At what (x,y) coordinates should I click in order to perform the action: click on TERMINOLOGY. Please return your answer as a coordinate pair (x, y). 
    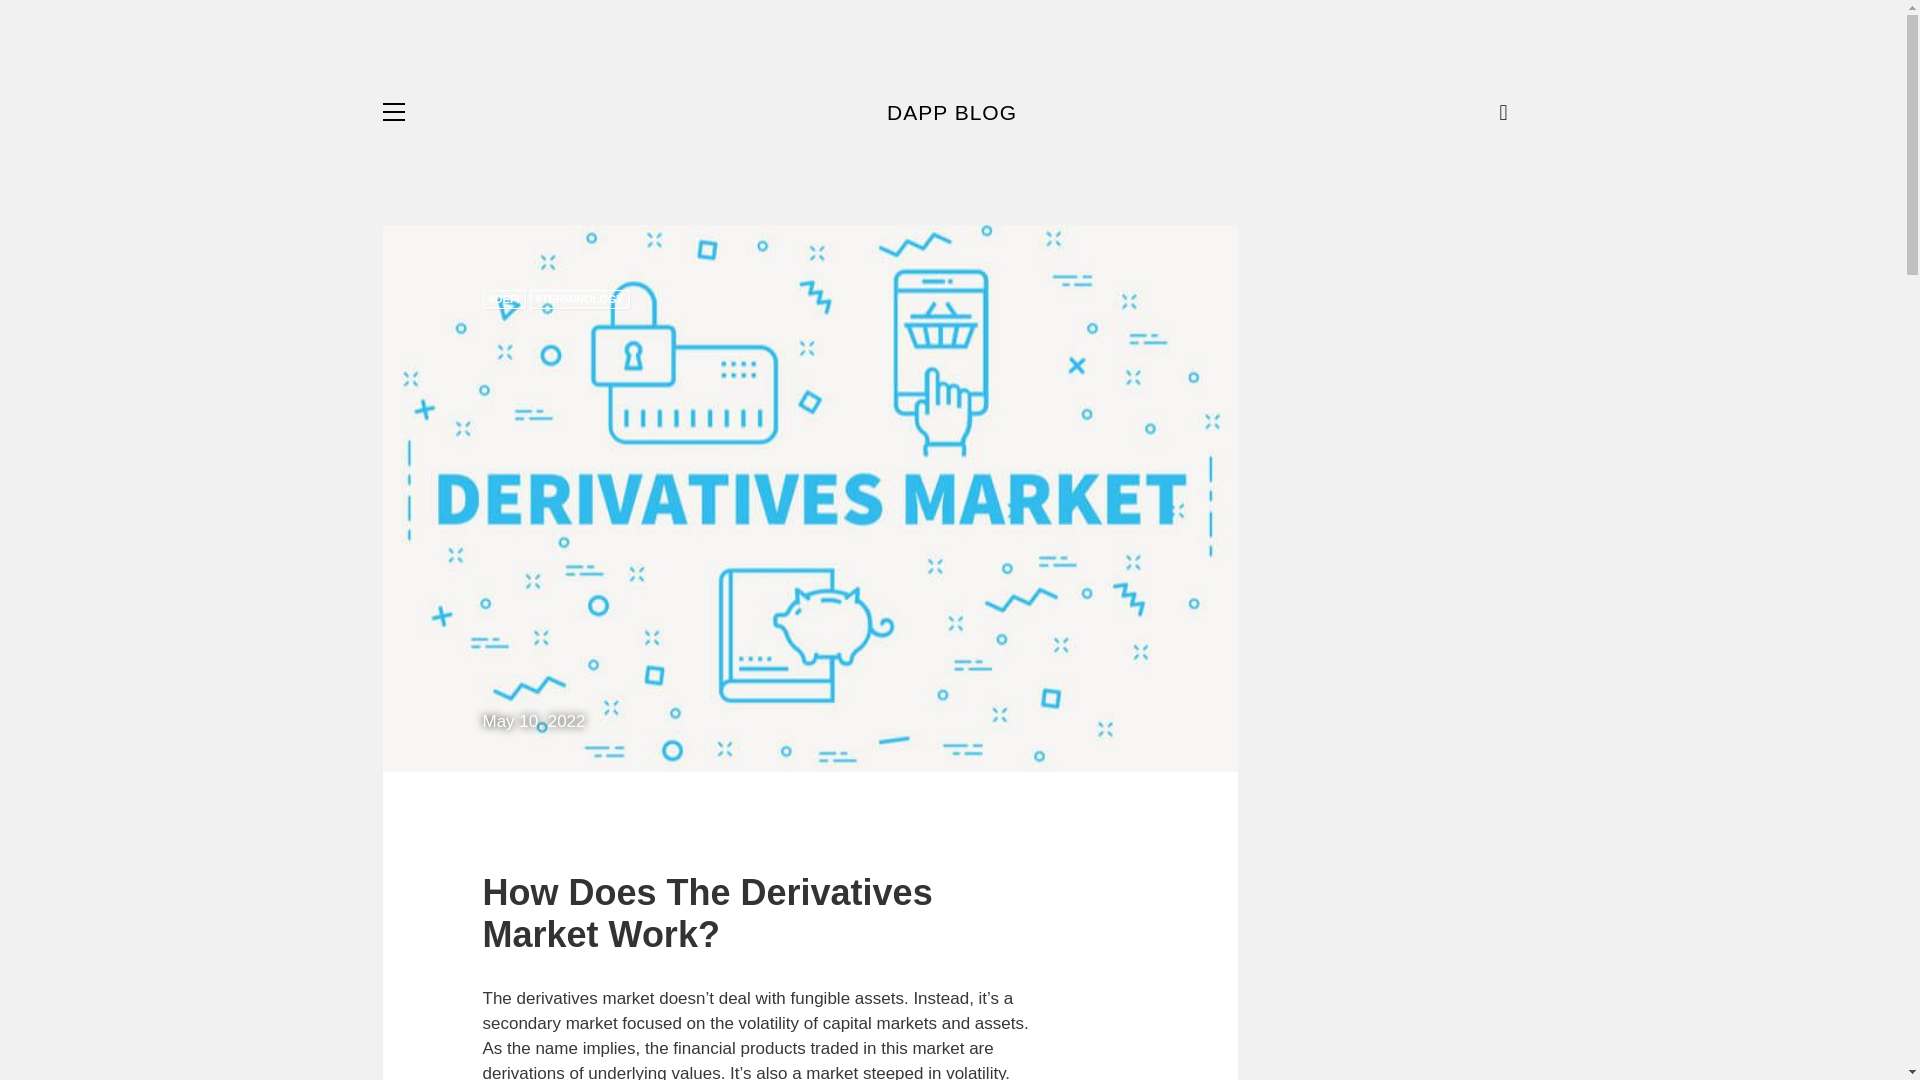
    Looking at the image, I should click on (579, 299).